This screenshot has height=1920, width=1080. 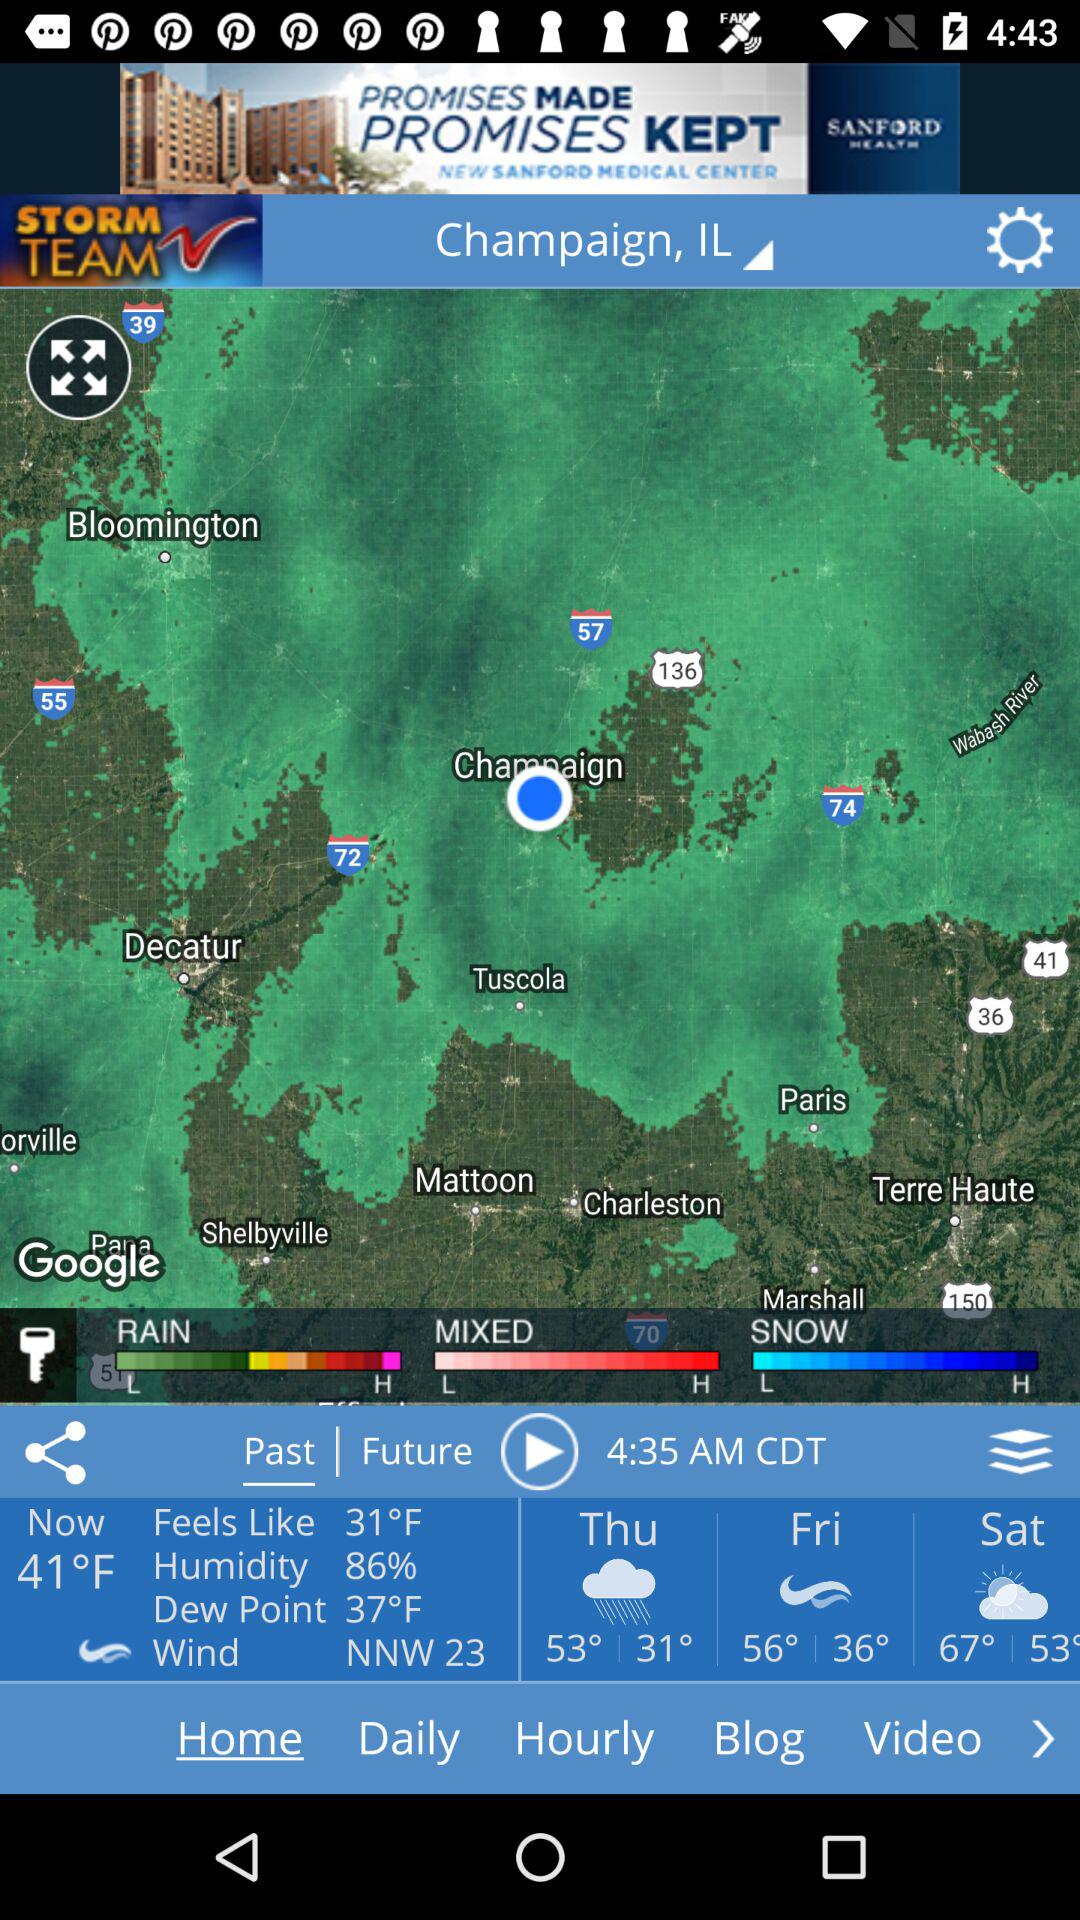 What do you see at coordinates (1027, 240) in the screenshot?
I see `click on the symbol beside il` at bounding box center [1027, 240].